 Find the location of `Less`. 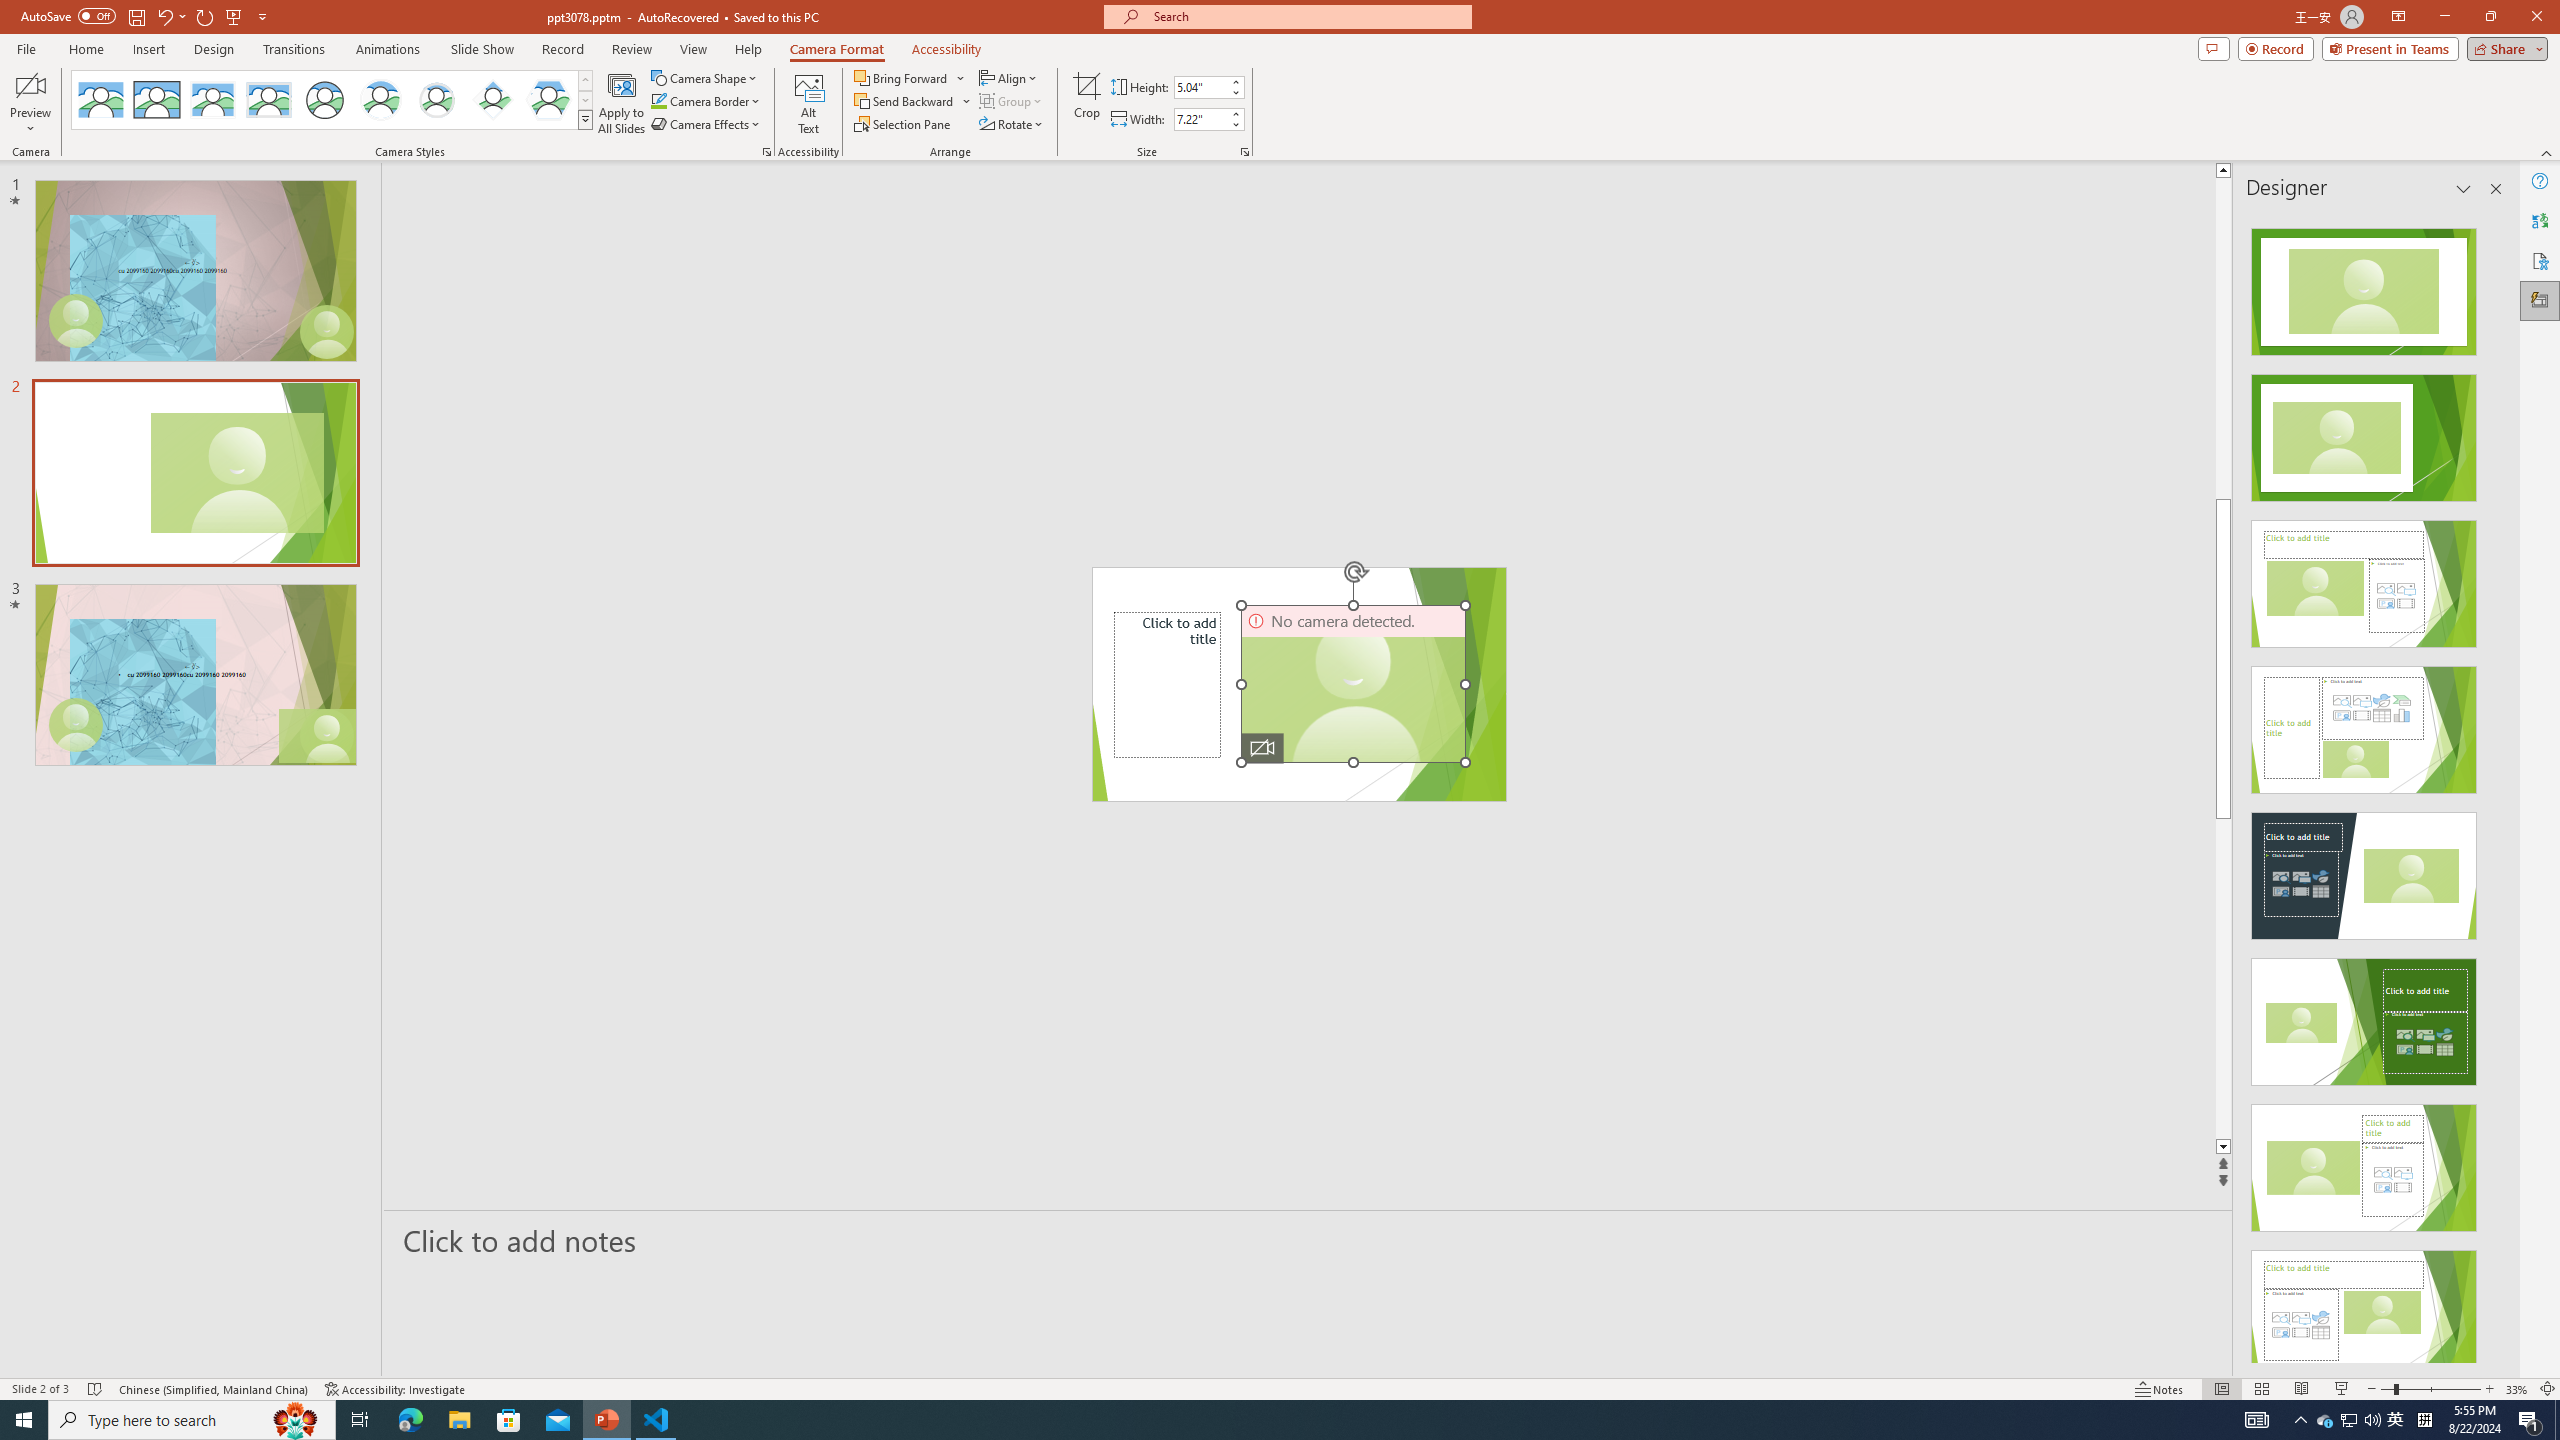

Less is located at coordinates (1235, 124).